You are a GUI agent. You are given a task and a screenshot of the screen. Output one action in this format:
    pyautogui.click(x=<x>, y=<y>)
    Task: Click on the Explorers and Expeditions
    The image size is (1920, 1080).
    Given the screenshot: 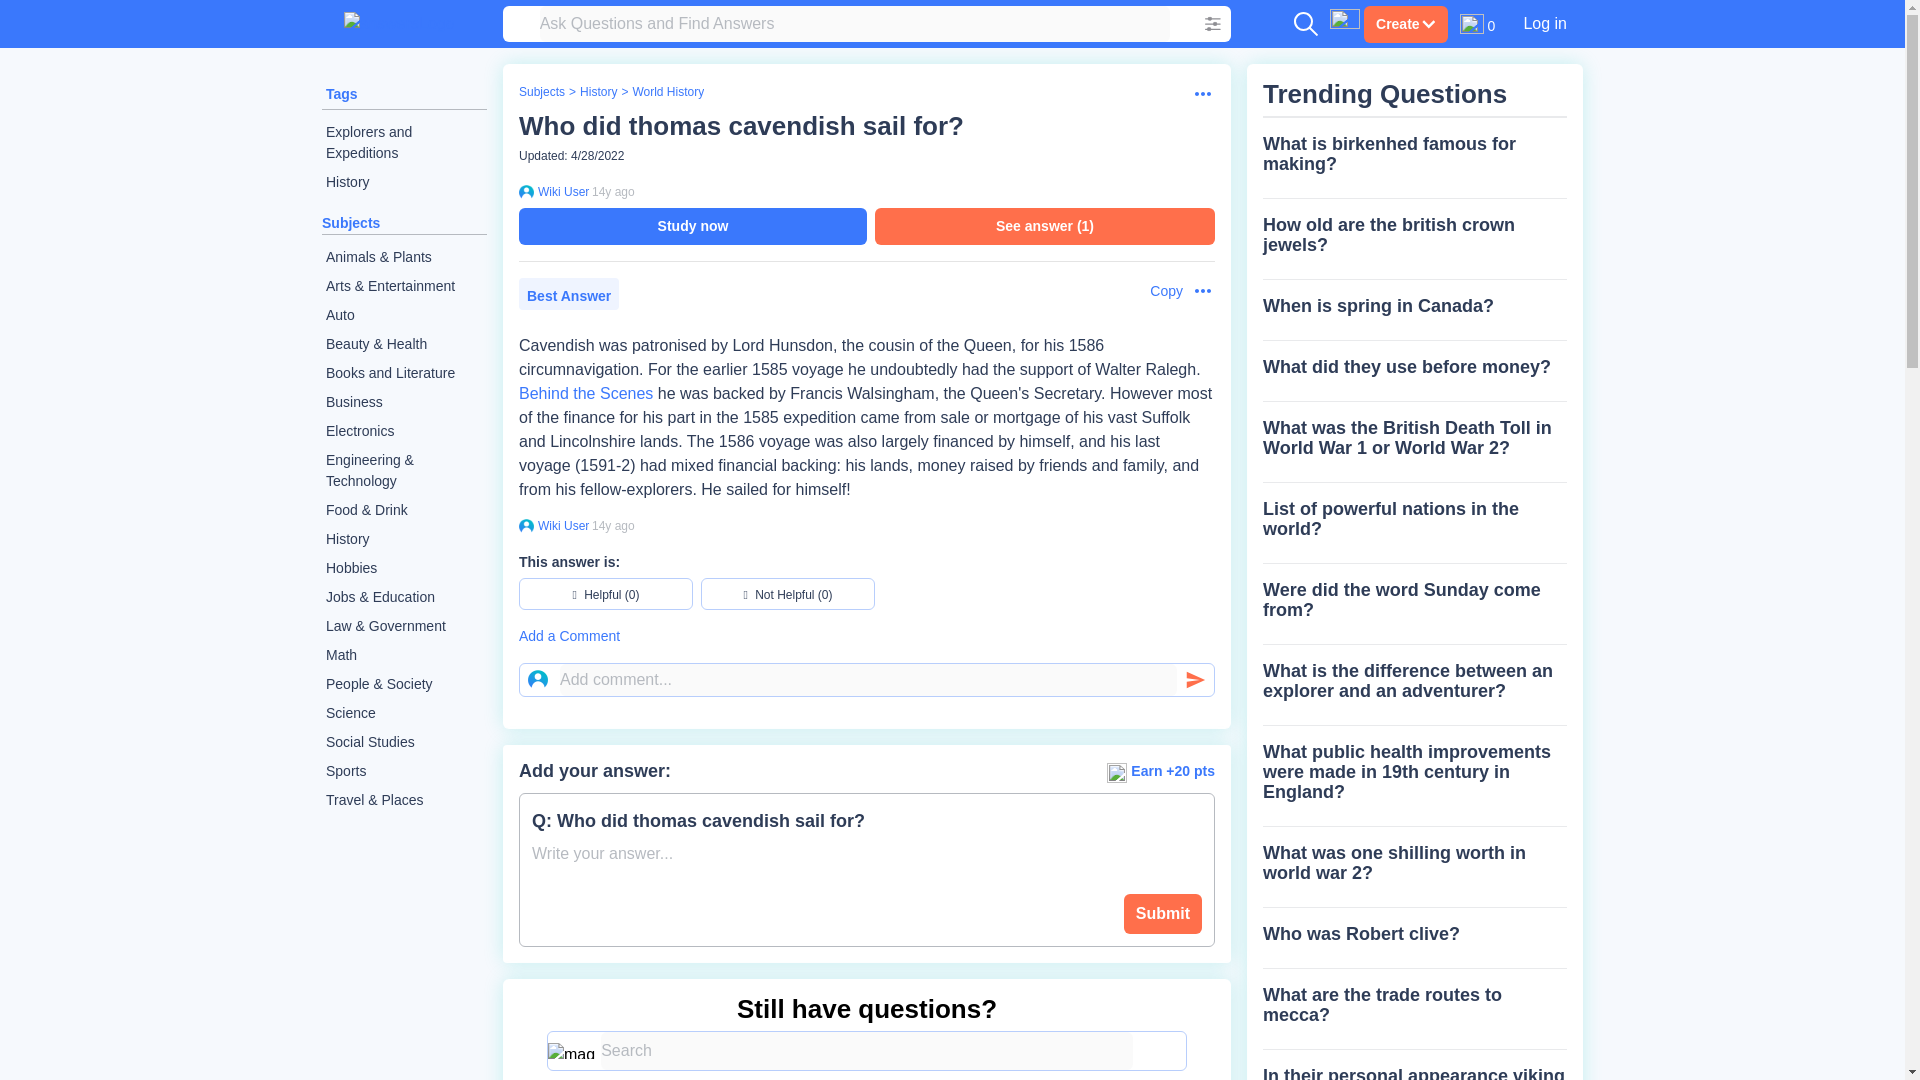 What is the action you would take?
    pyautogui.click(x=404, y=142)
    